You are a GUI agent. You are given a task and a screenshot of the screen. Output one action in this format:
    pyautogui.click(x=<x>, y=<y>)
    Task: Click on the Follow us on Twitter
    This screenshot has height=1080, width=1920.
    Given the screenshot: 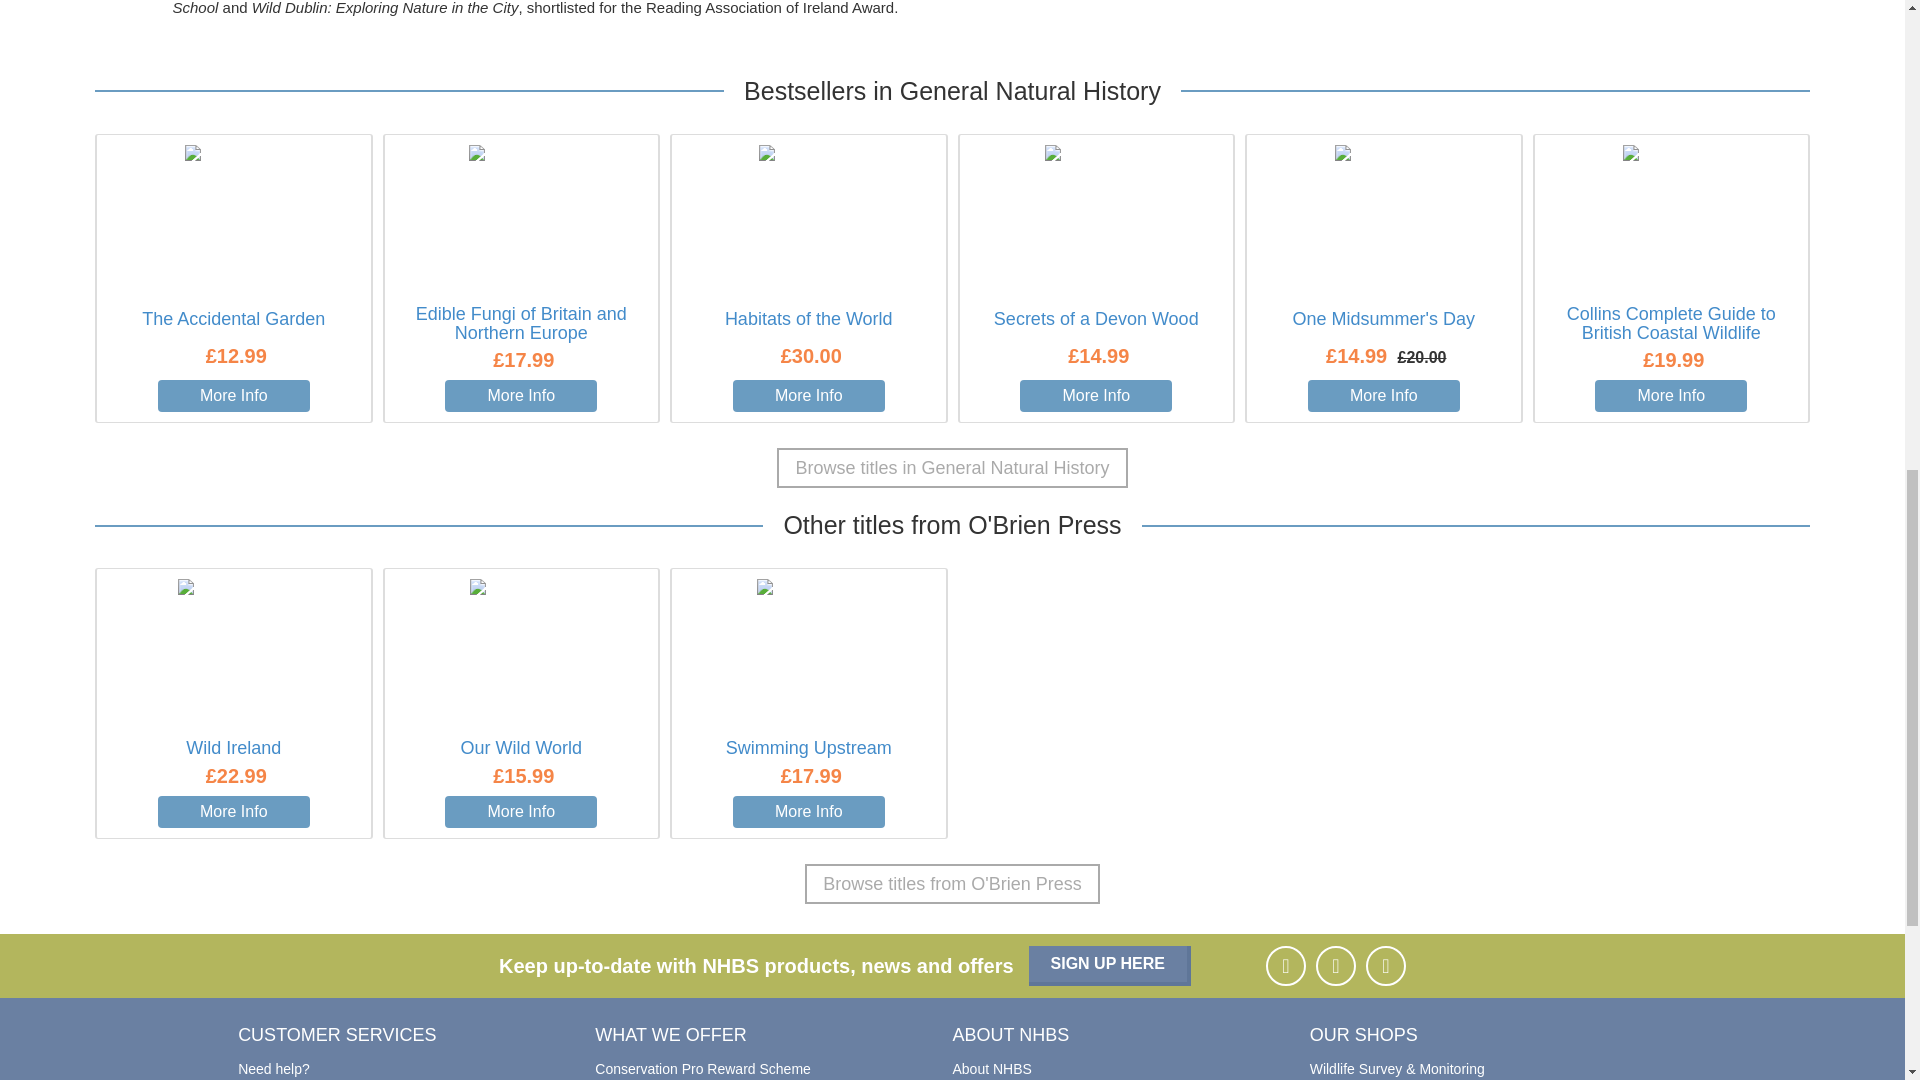 What is the action you would take?
    pyautogui.click(x=1385, y=966)
    